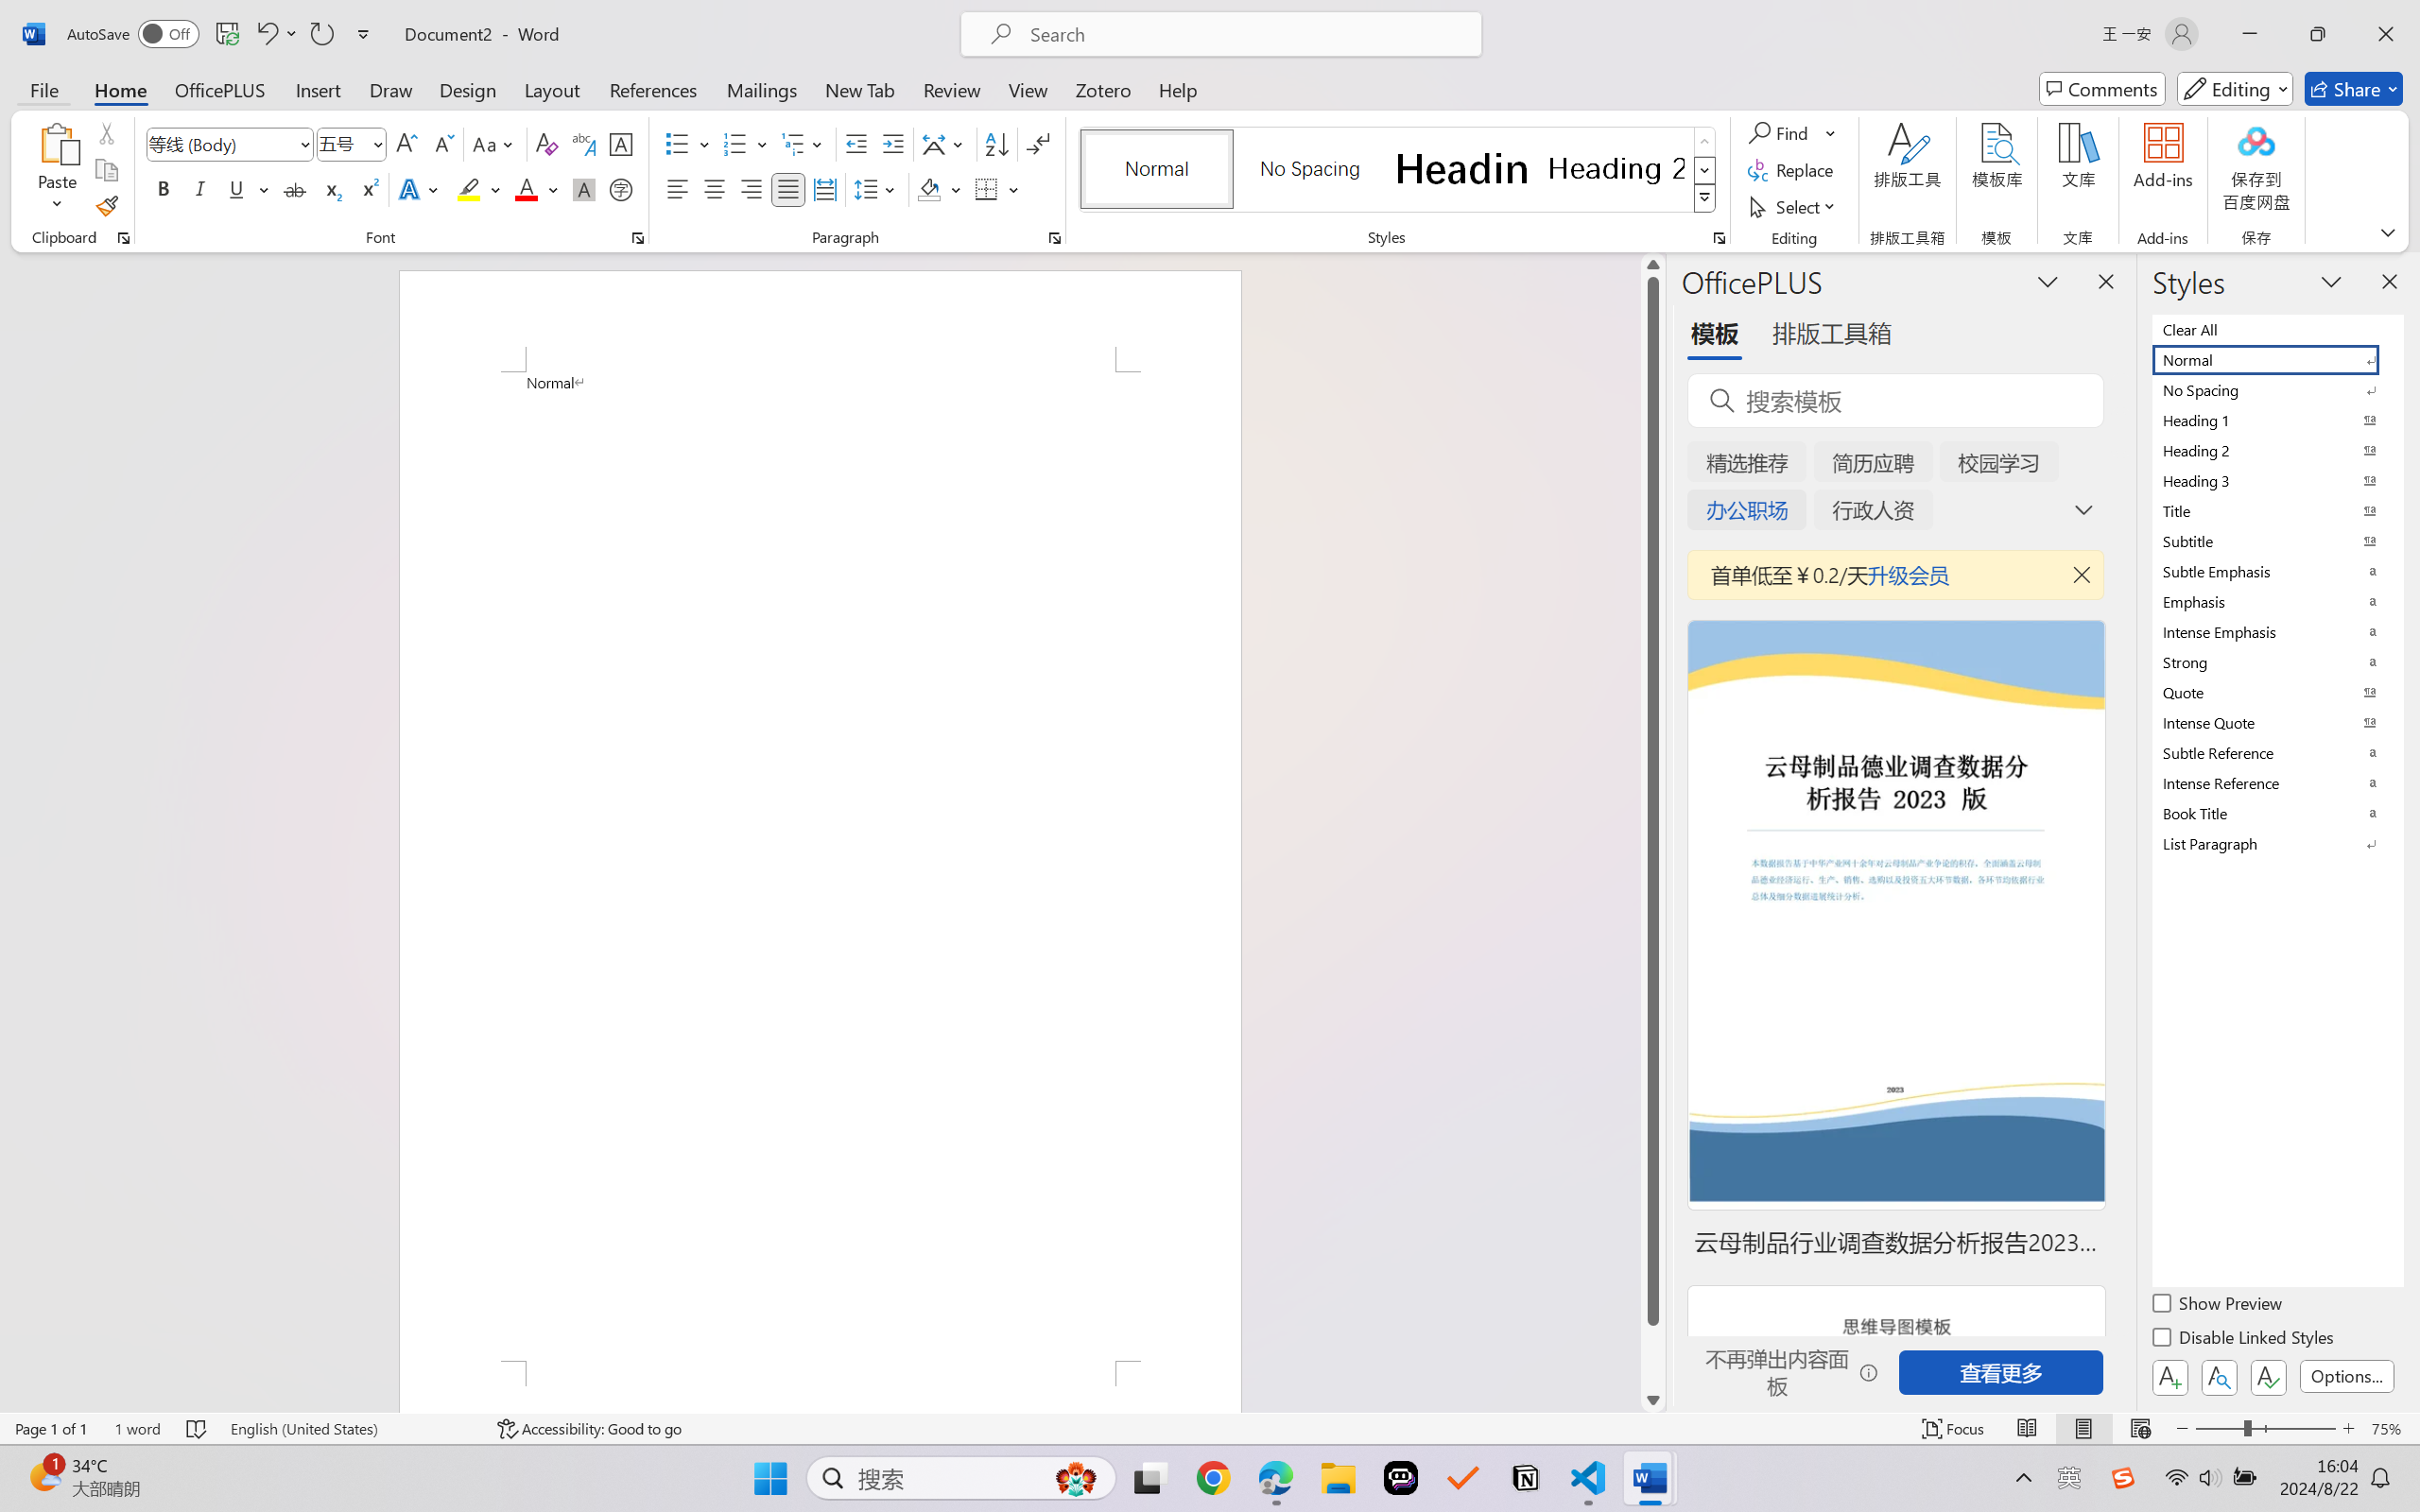 The height and width of the screenshot is (1512, 2420). What do you see at coordinates (2386, 34) in the screenshot?
I see `Close` at bounding box center [2386, 34].